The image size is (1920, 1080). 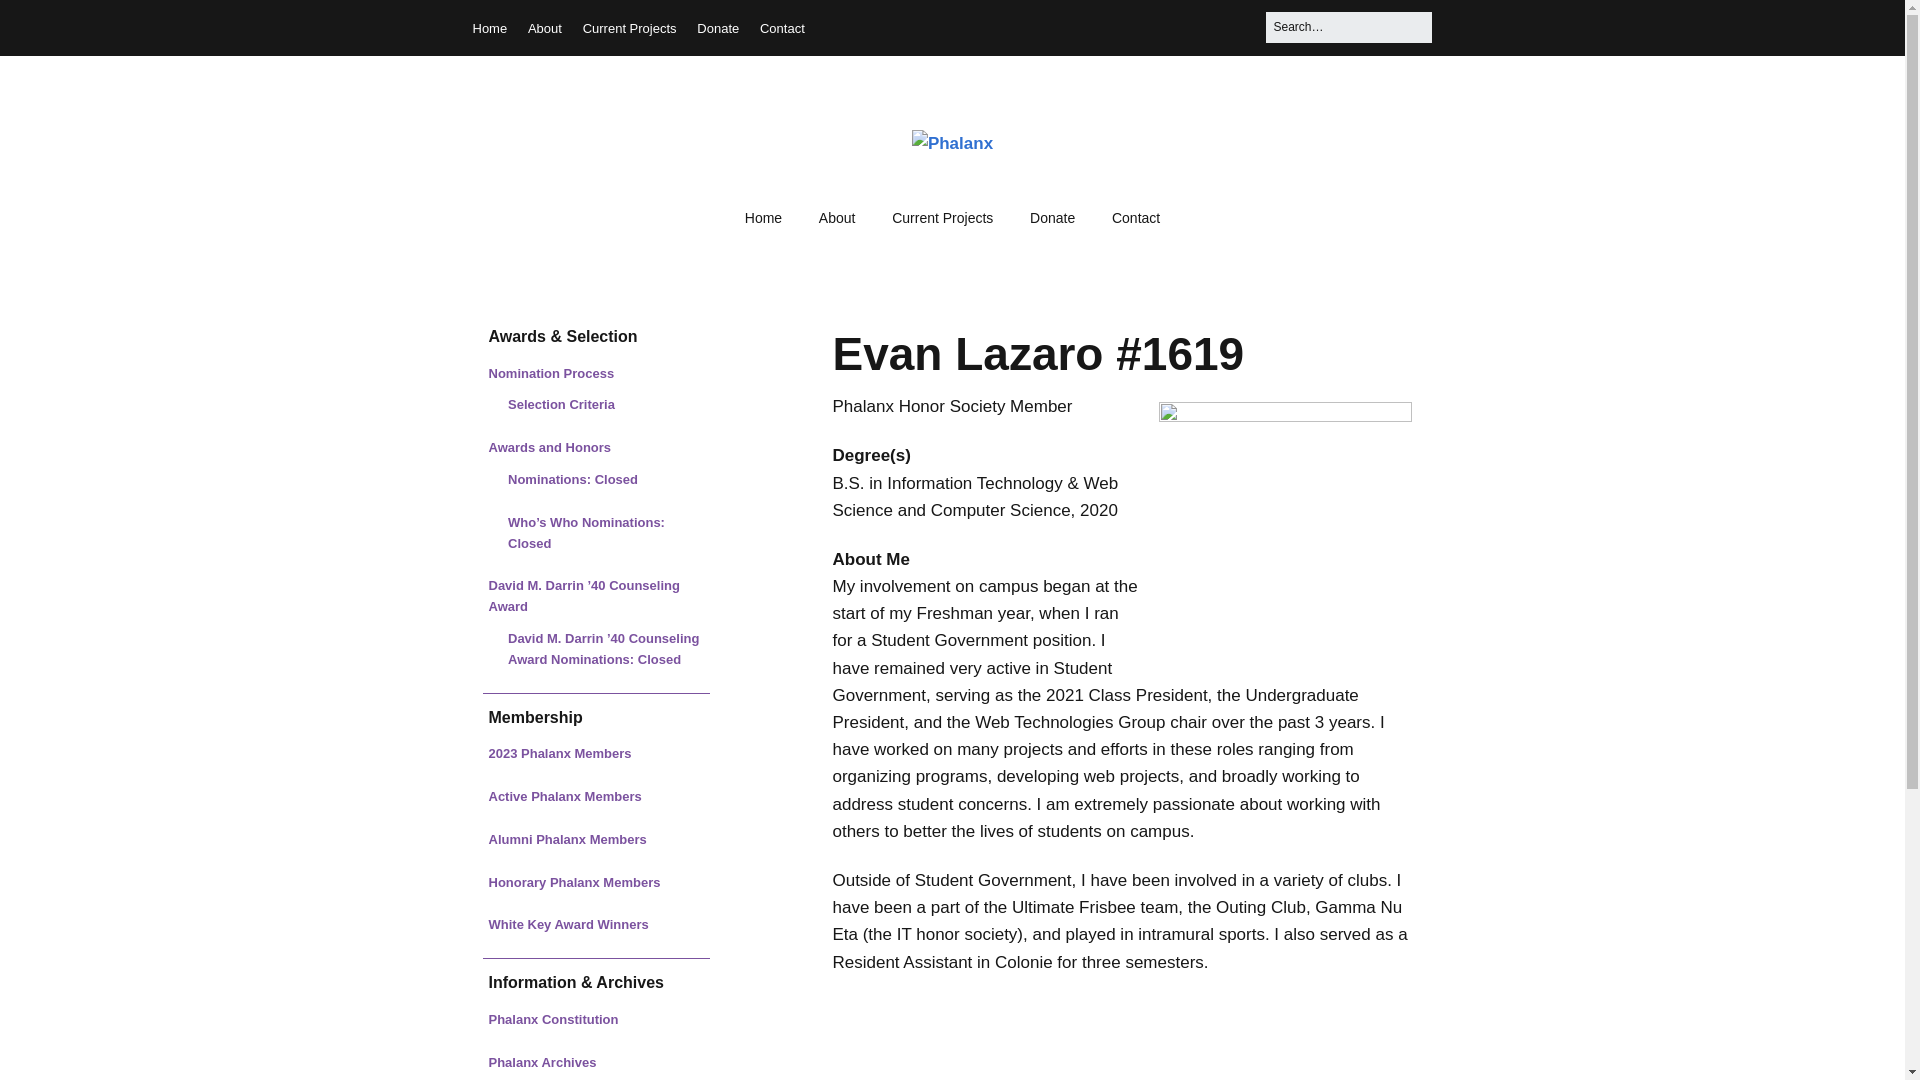 I want to click on Contact, so click(x=782, y=28).